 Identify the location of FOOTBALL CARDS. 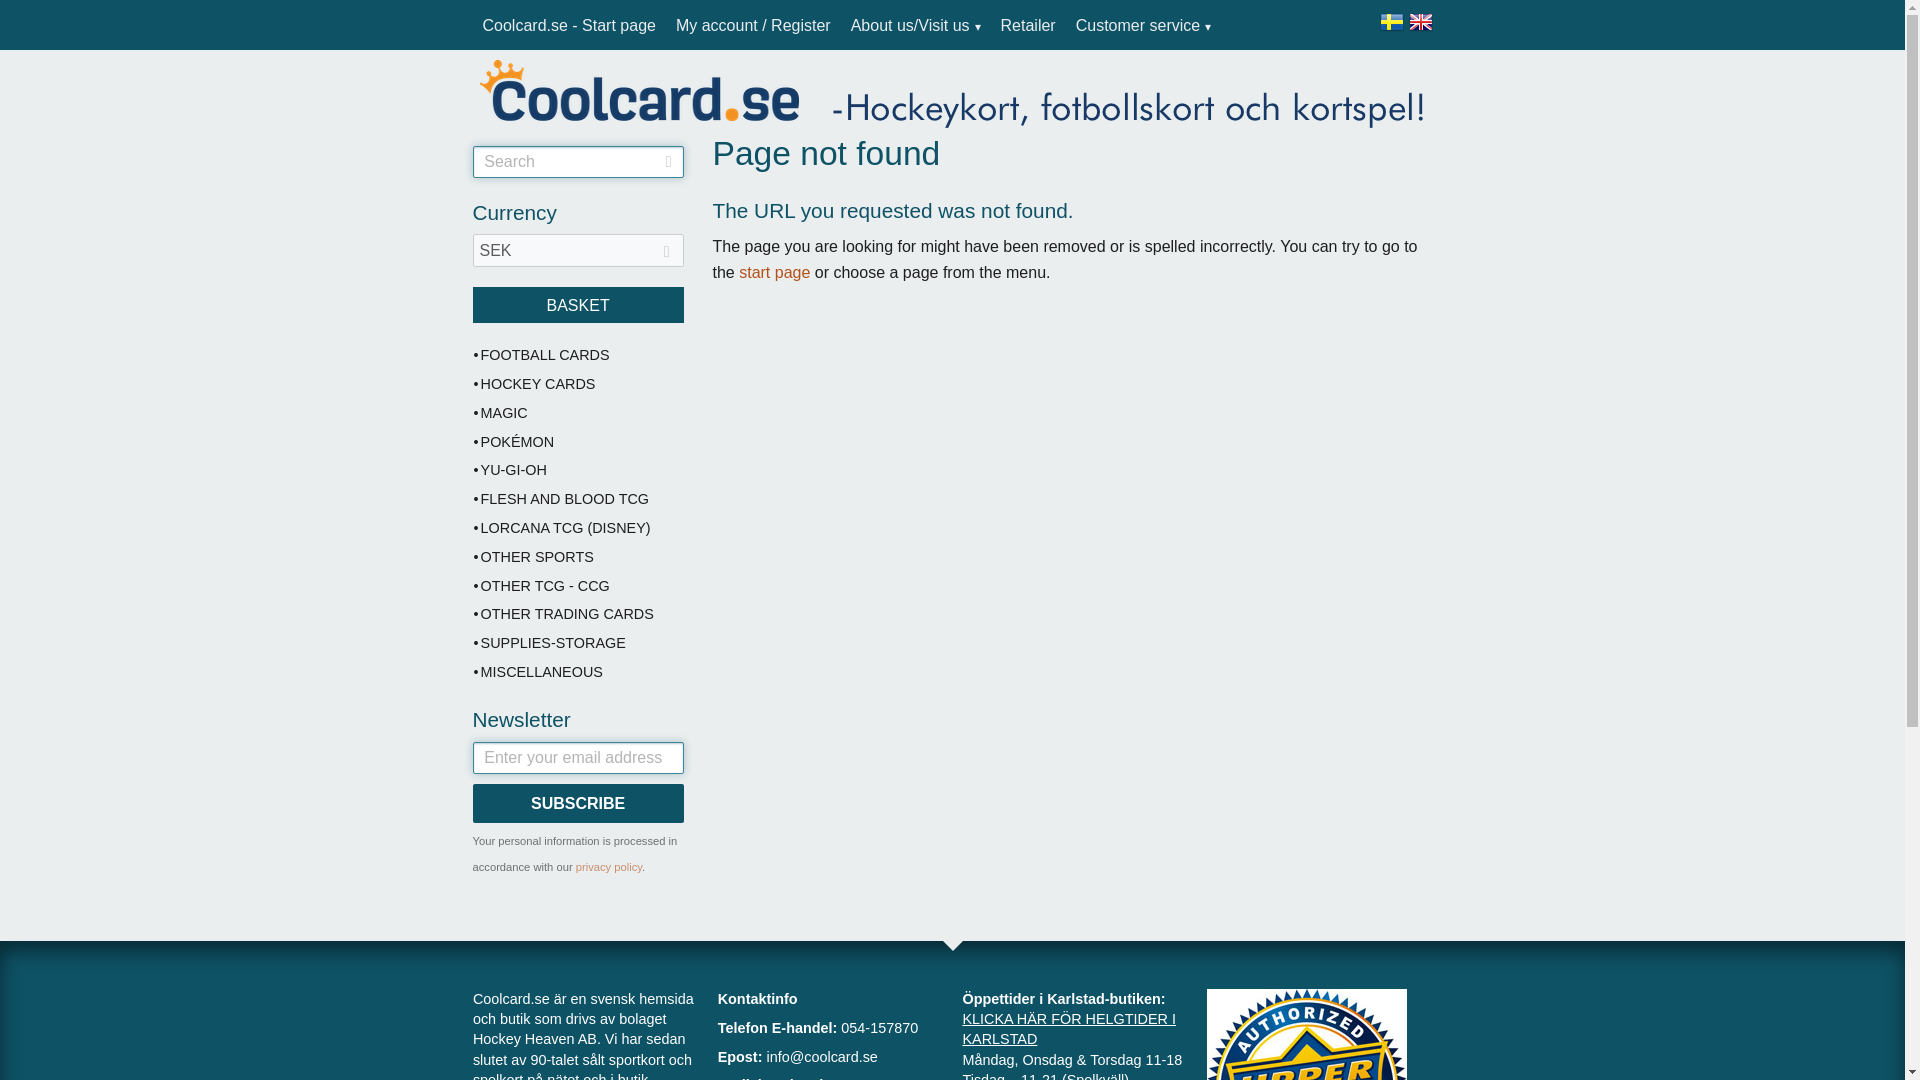
(578, 356).